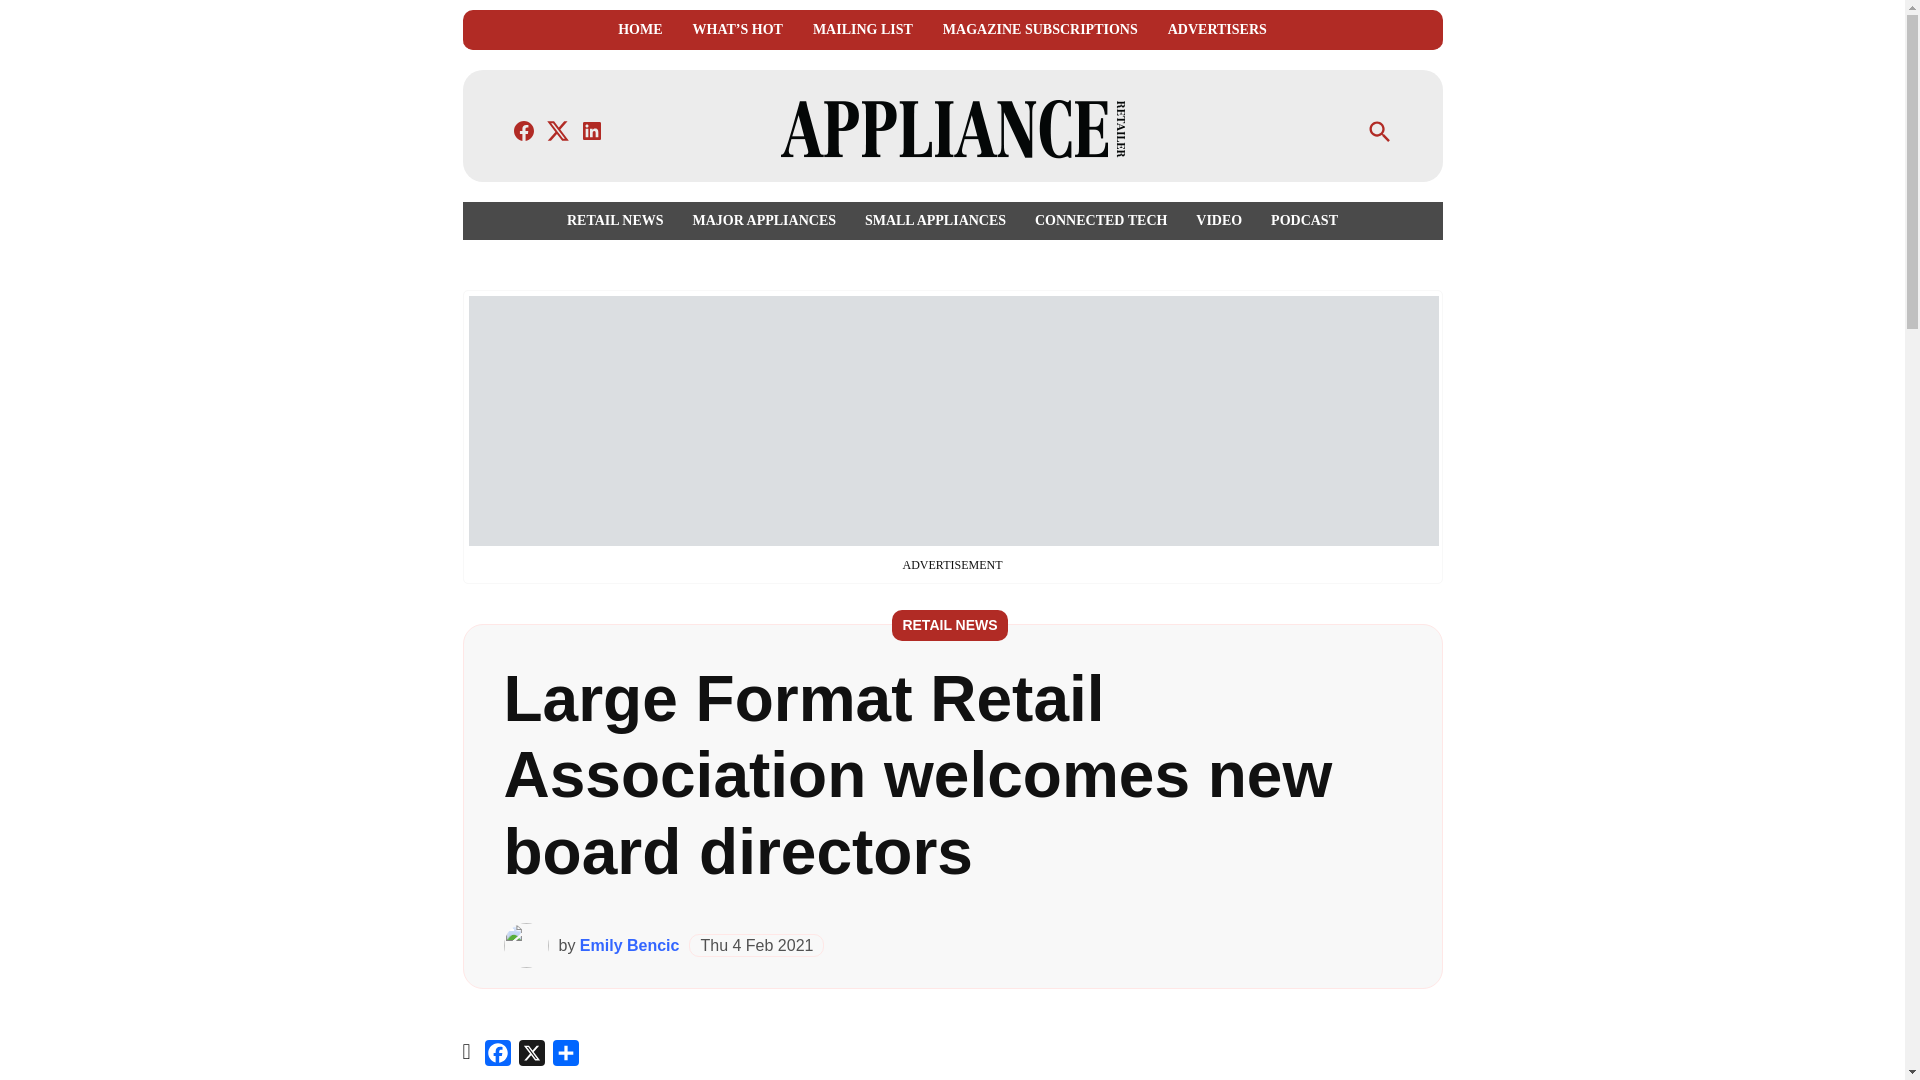 The width and height of the screenshot is (1920, 1080). What do you see at coordinates (592, 130) in the screenshot?
I see `LINKEDIN` at bounding box center [592, 130].